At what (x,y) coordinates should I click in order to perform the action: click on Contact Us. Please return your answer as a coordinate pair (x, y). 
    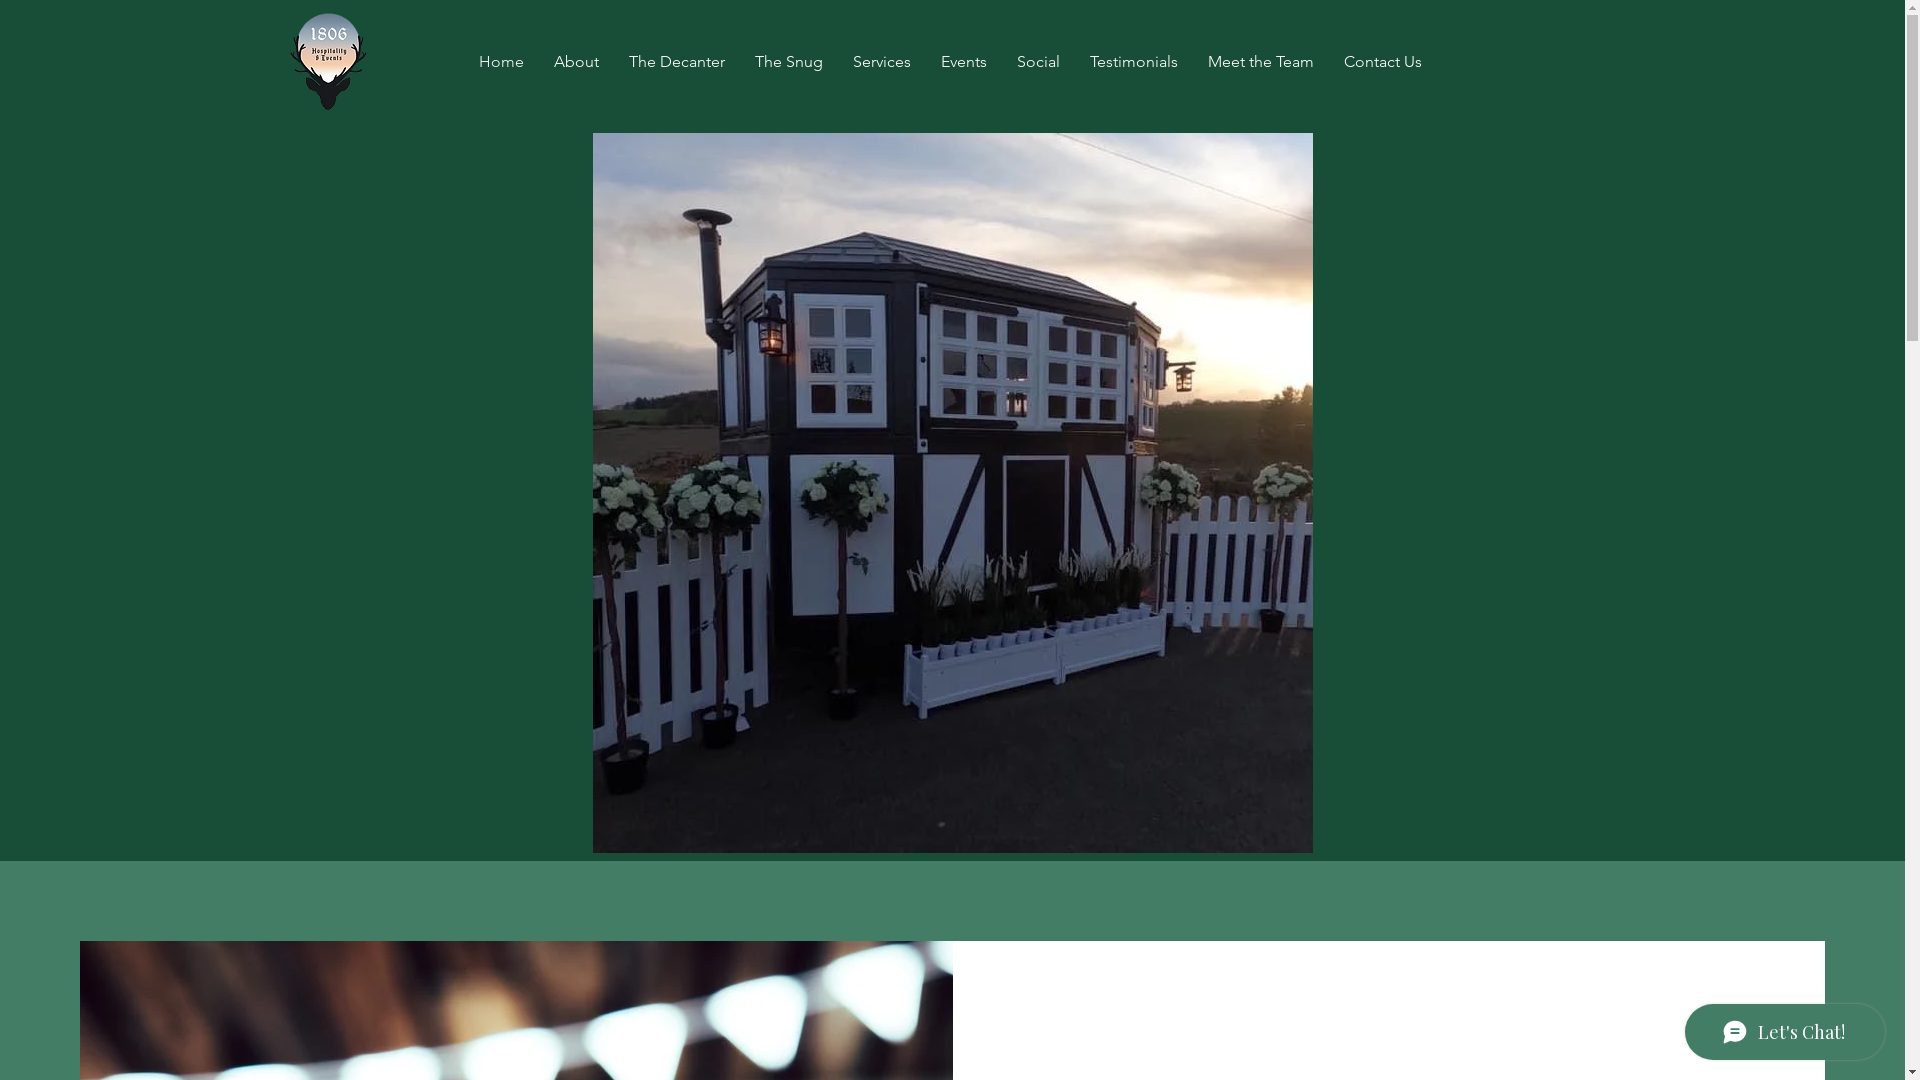
    Looking at the image, I should click on (1382, 62).